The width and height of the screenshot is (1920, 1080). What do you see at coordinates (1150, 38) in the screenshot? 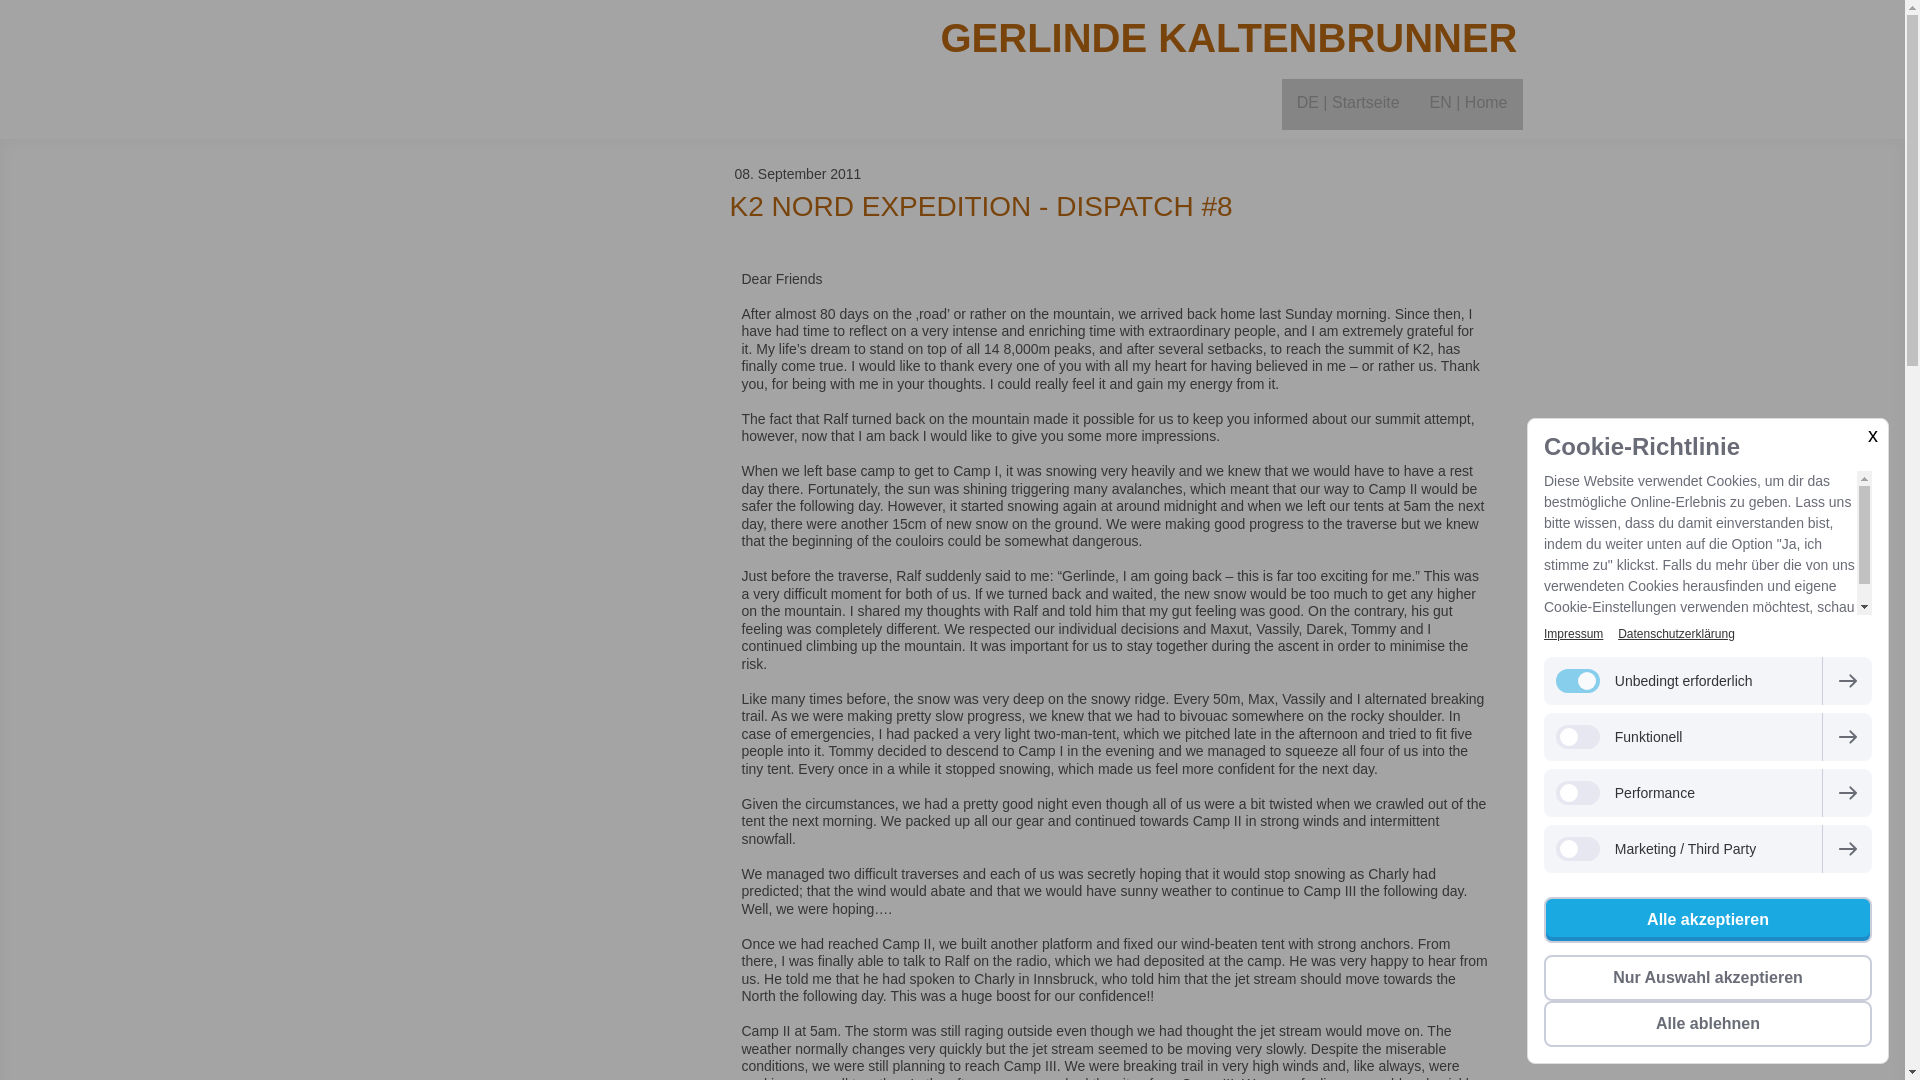
I see `GERLINDE KALTENBRUNNER` at bounding box center [1150, 38].